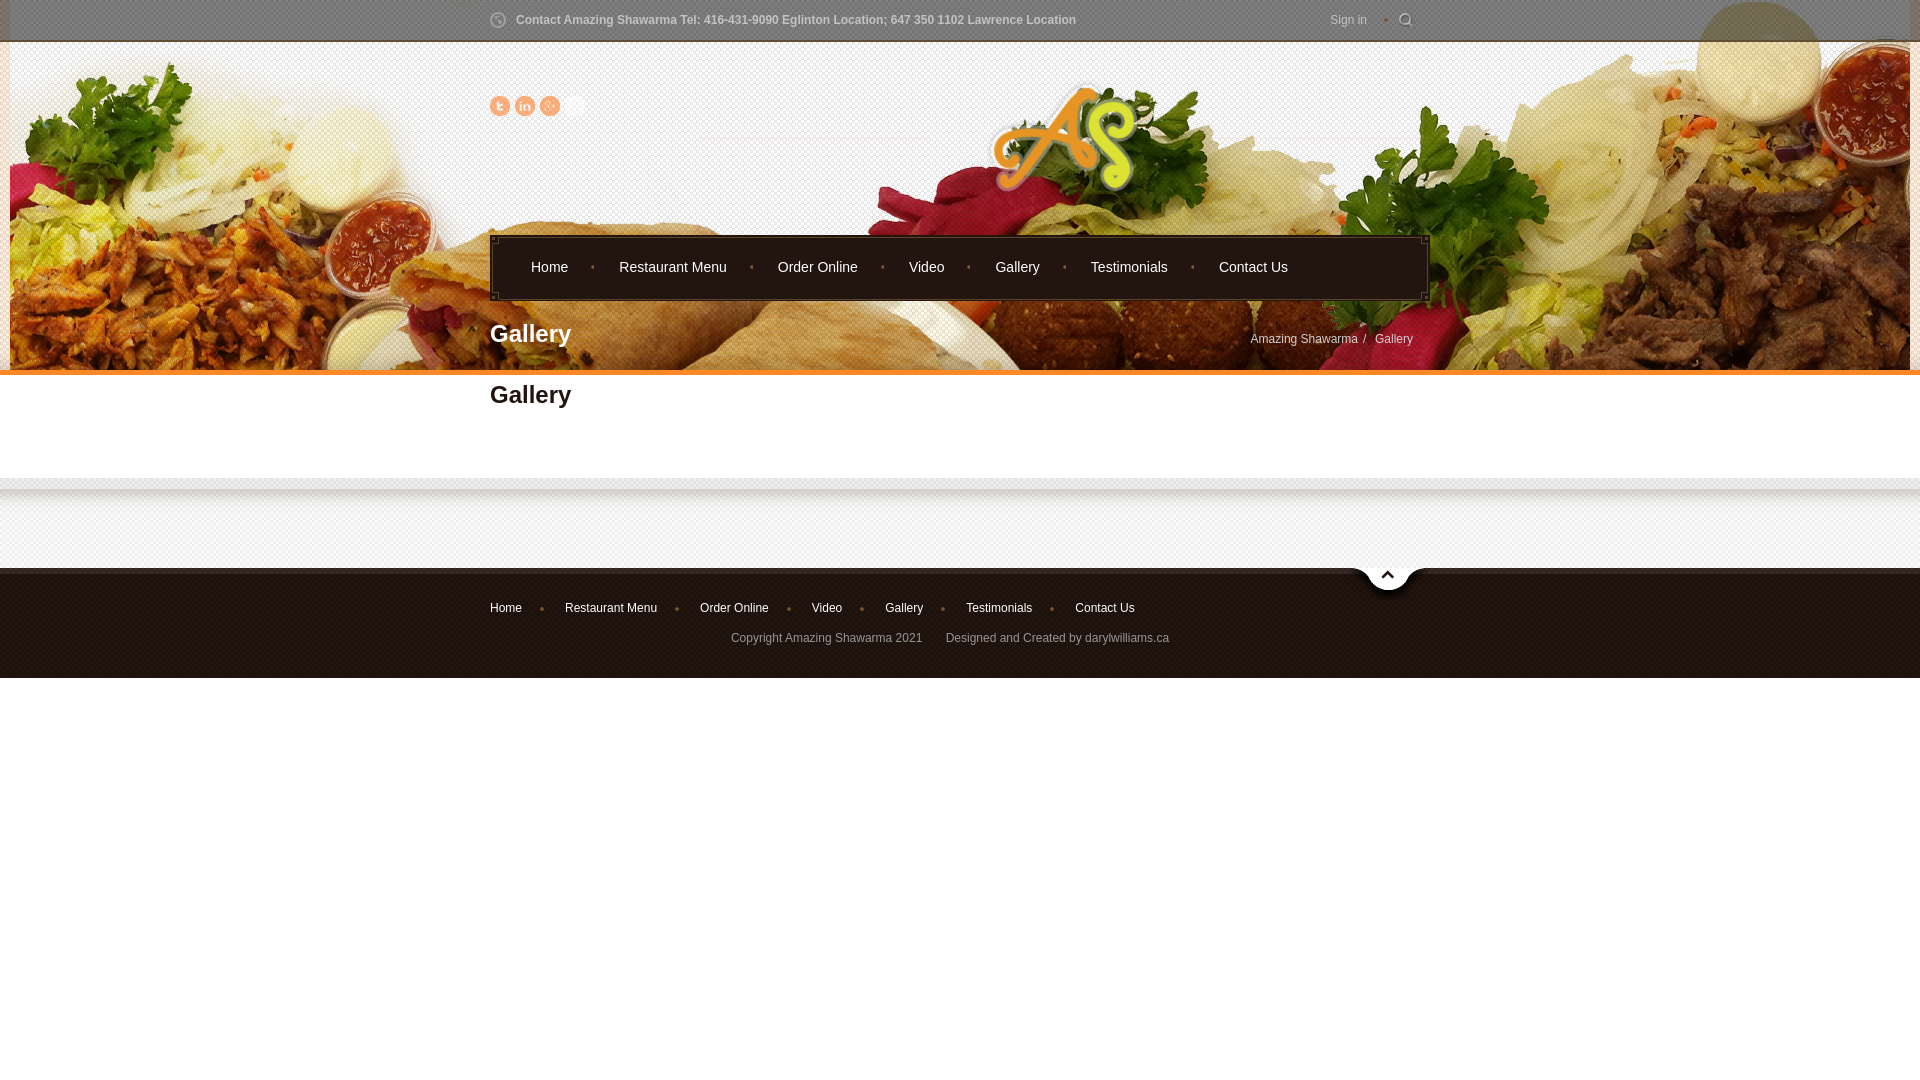 Image resolution: width=1920 pixels, height=1080 pixels. What do you see at coordinates (525, 108) in the screenshot?
I see `Linkedin` at bounding box center [525, 108].